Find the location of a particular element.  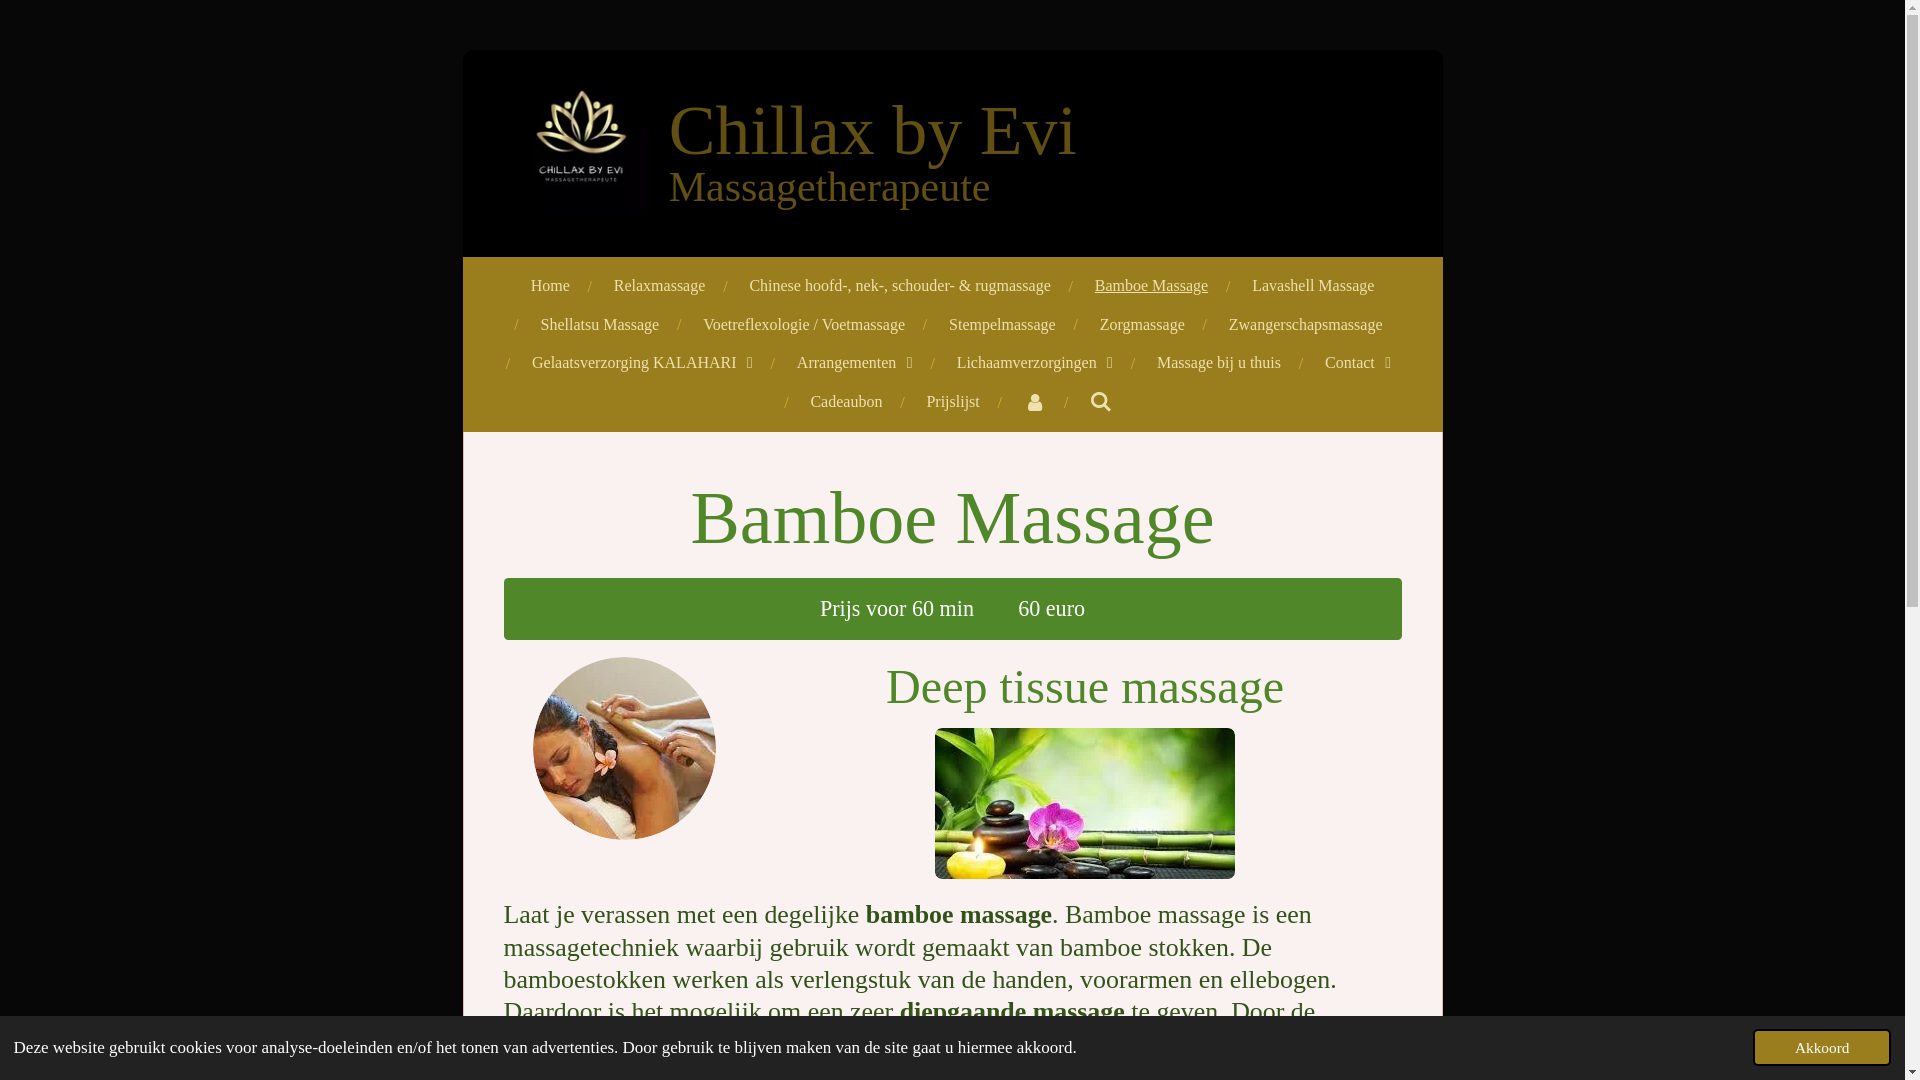

Gelaatsverzorging KALAHARI is located at coordinates (642, 364).